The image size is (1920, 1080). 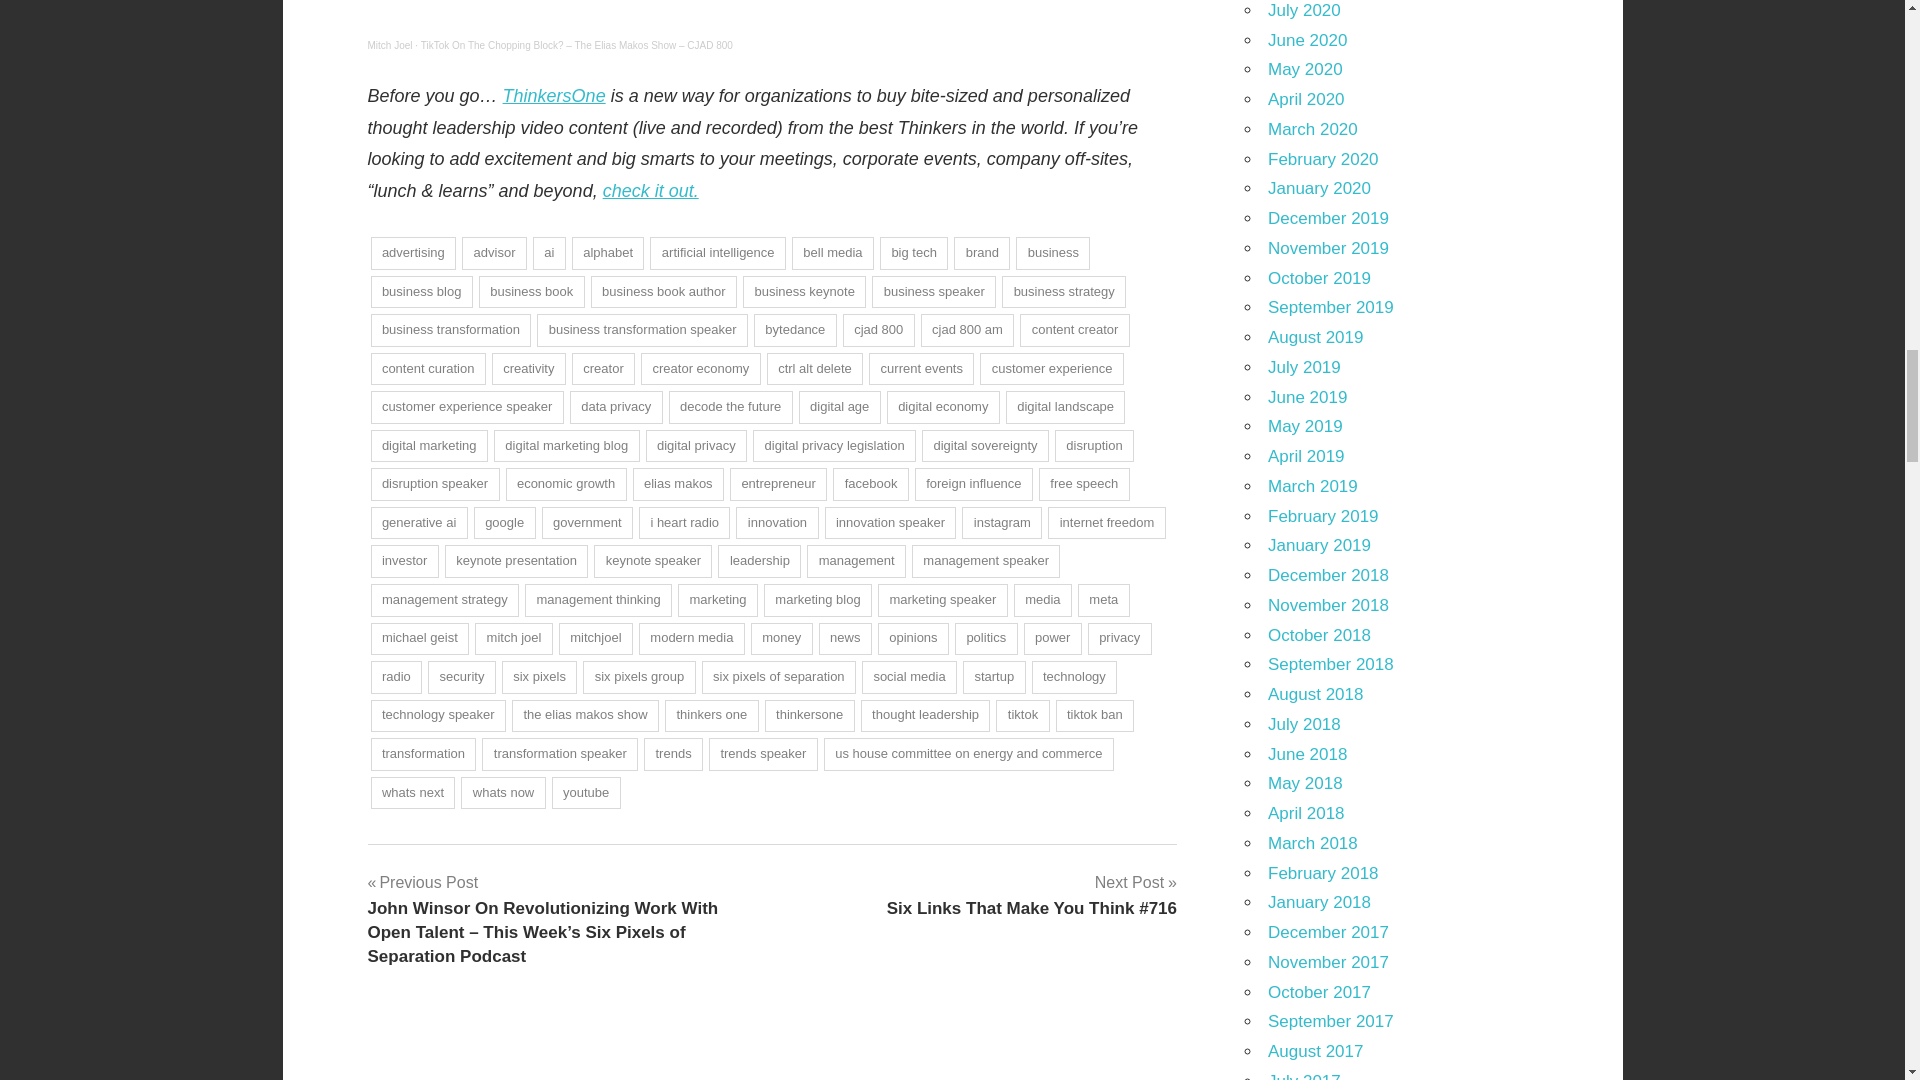 What do you see at coordinates (554, 96) in the screenshot?
I see `ThinkersOne` at bounding box center [554, 96].